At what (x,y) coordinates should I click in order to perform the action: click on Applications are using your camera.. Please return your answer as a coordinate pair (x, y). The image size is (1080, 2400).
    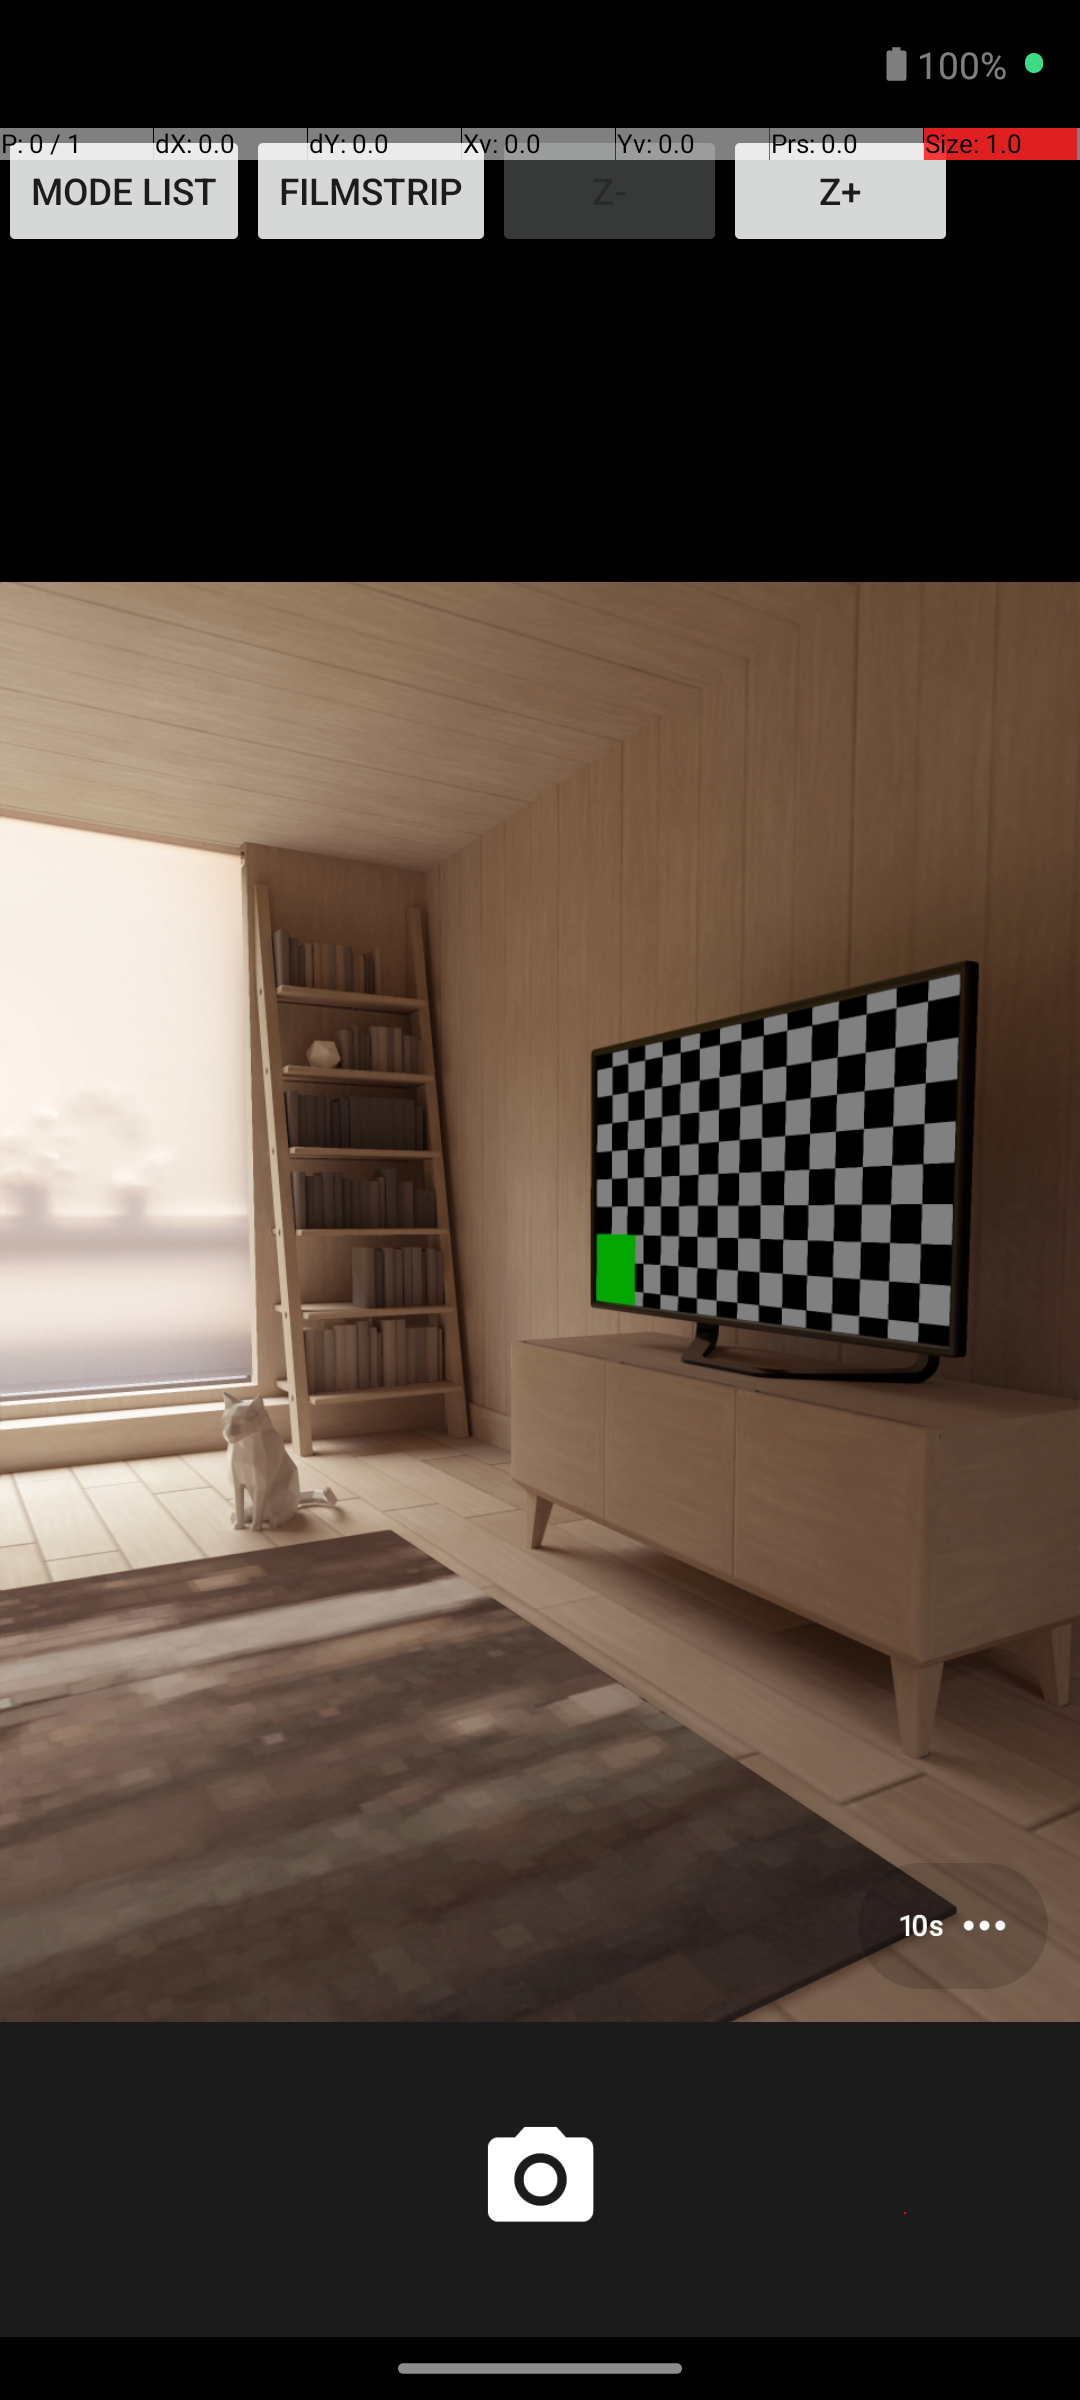
    Looking at the image, I should click on (970, 64).